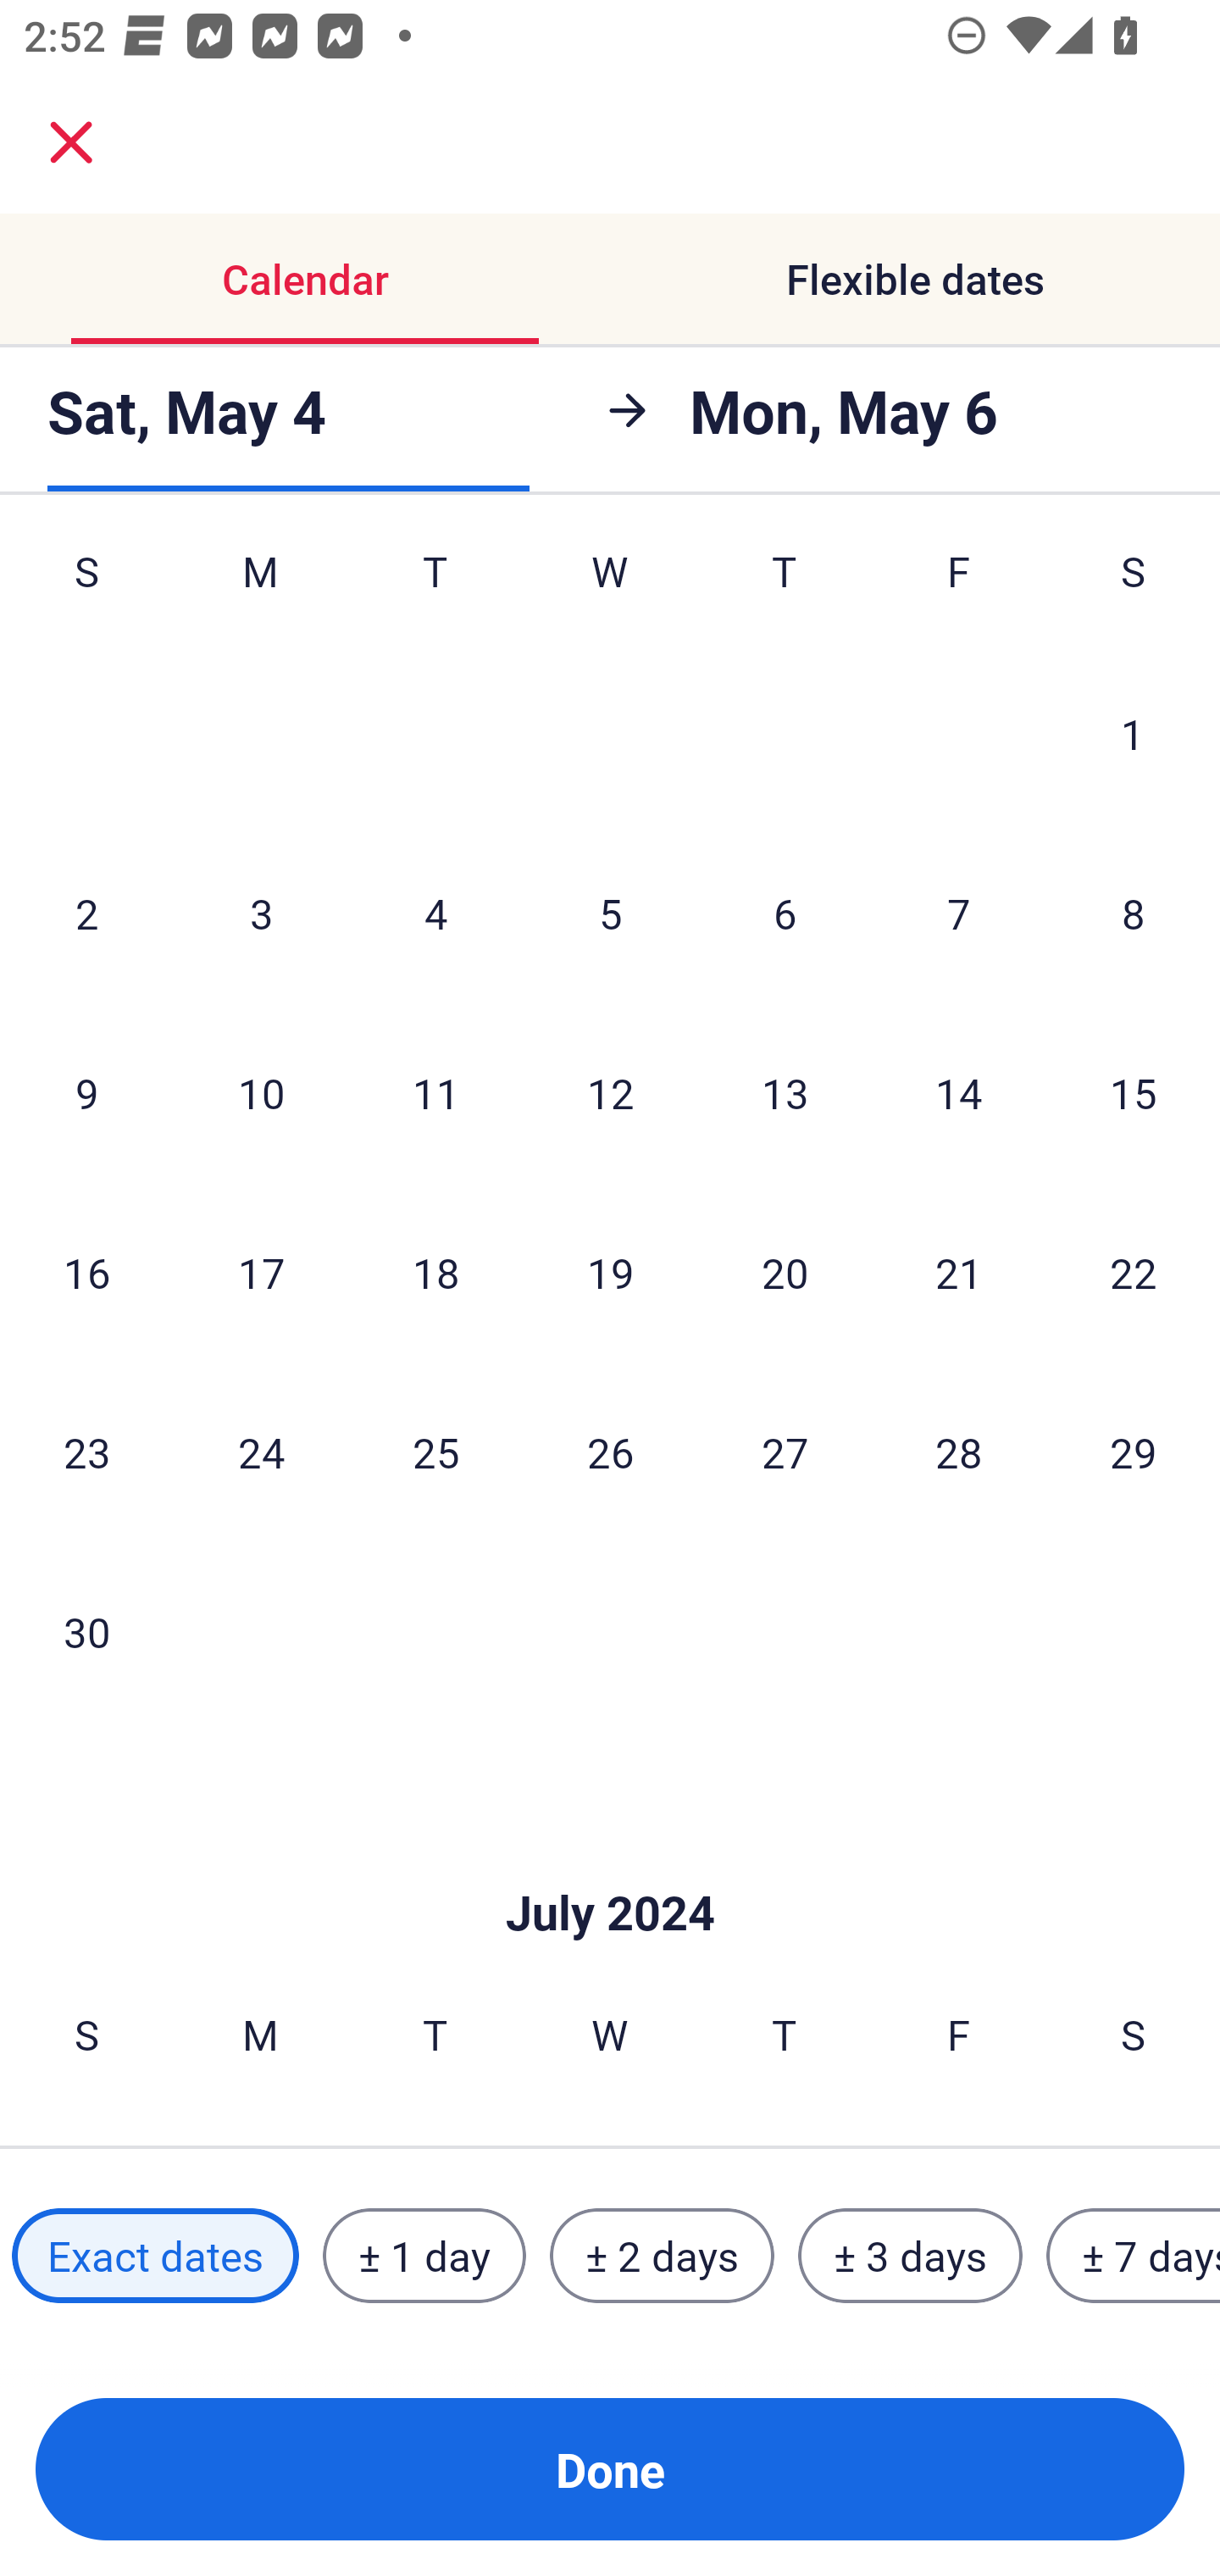 The image size is (1220, 2576). I want to click on 7 Friday, June 7, 2024, so click(959, 913).